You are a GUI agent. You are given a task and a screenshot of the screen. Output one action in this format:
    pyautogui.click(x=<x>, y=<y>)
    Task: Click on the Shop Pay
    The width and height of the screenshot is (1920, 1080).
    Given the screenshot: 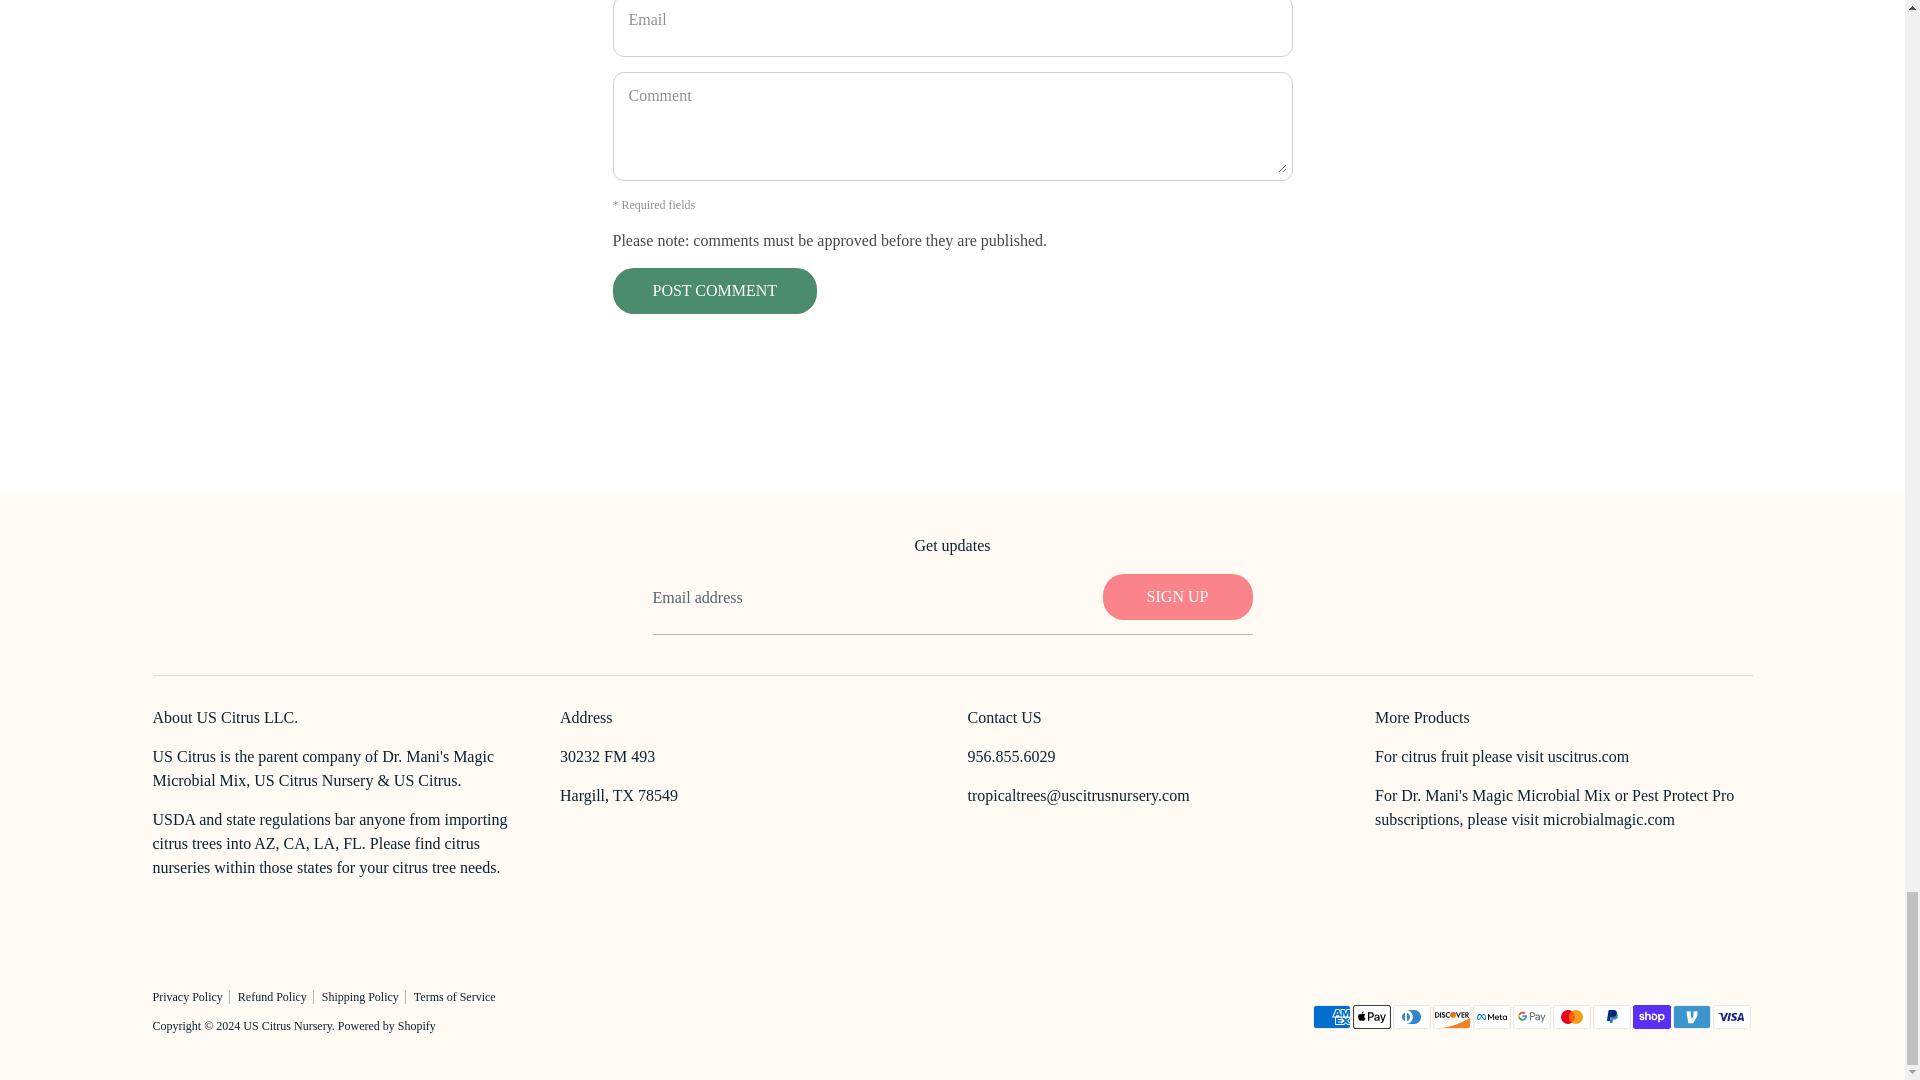 What is the action you would take?
    pyautogui.click(x=1651, y=1017)
    